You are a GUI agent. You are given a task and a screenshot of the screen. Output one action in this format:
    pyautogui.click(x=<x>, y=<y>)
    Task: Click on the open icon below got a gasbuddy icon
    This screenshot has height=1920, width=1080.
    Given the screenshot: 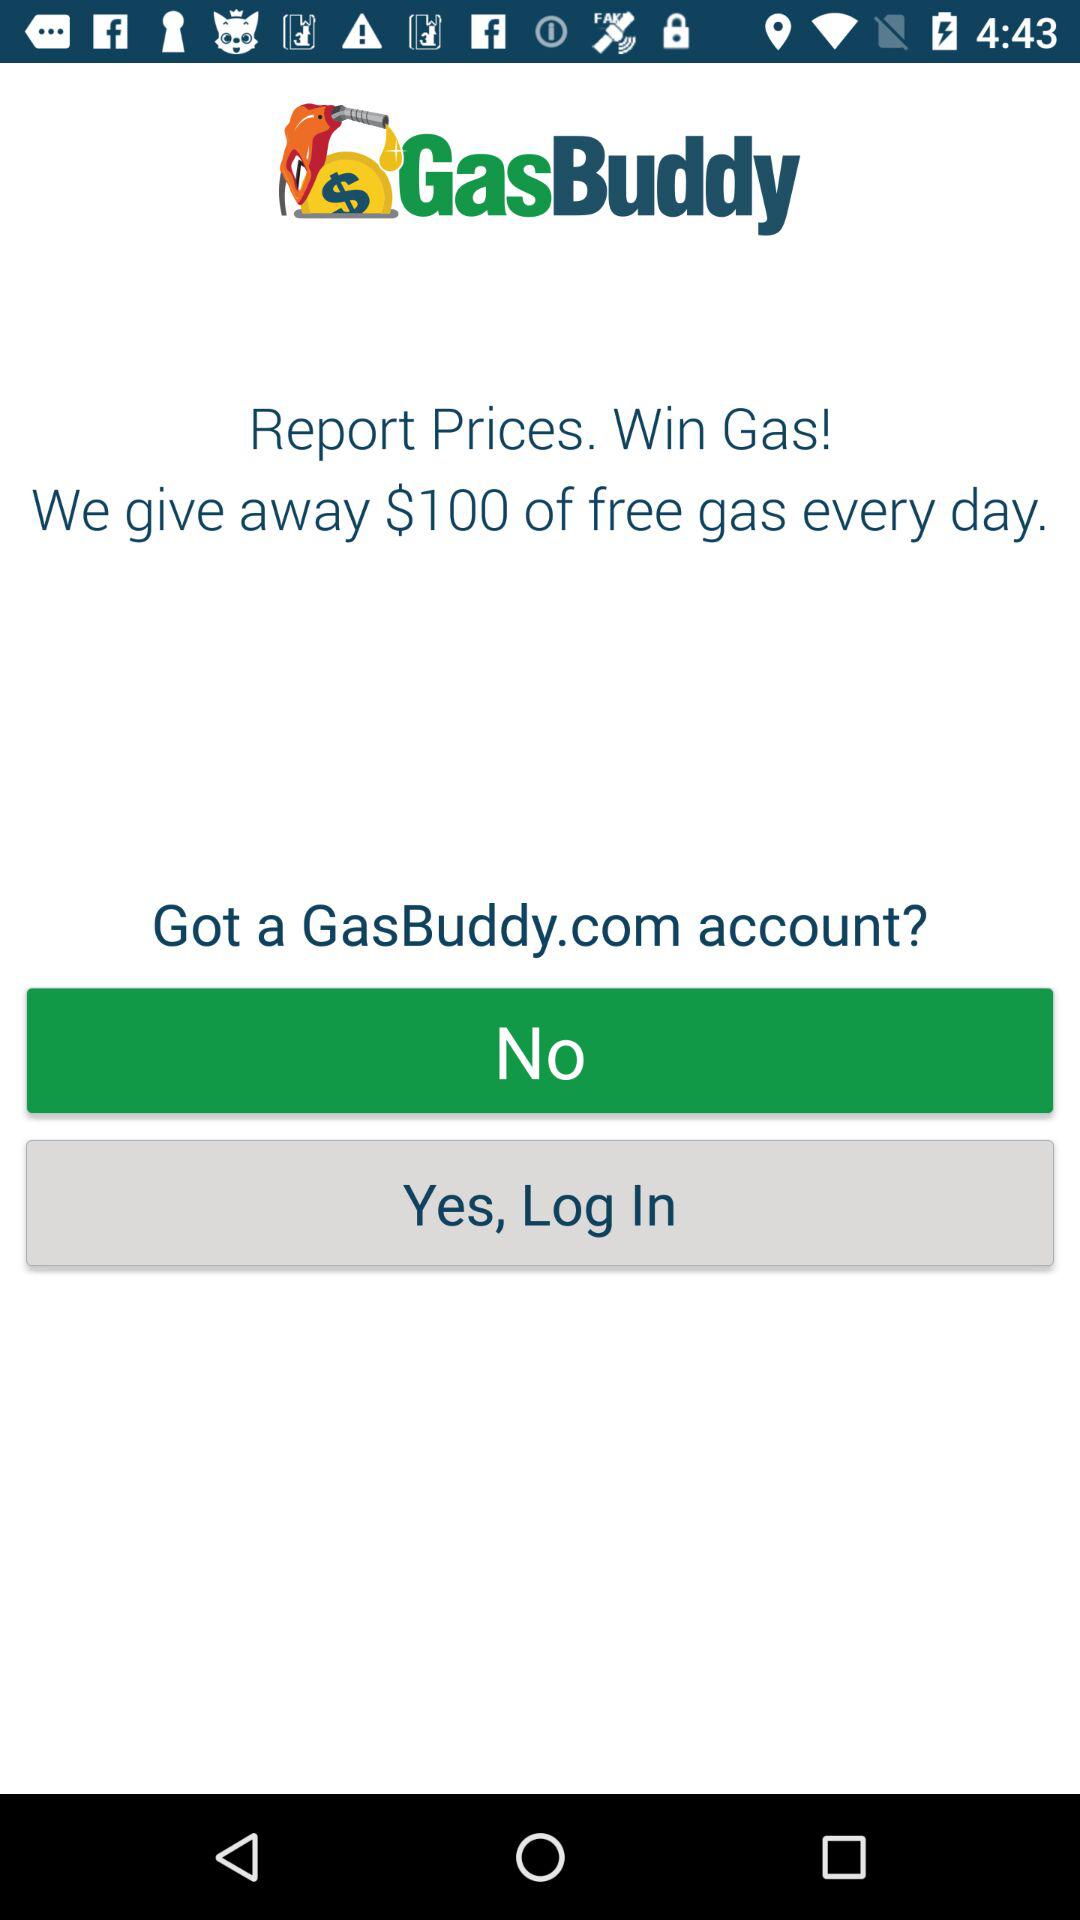 What is the action you would take?
    pyautogui.click(x=540, y=1050)
    